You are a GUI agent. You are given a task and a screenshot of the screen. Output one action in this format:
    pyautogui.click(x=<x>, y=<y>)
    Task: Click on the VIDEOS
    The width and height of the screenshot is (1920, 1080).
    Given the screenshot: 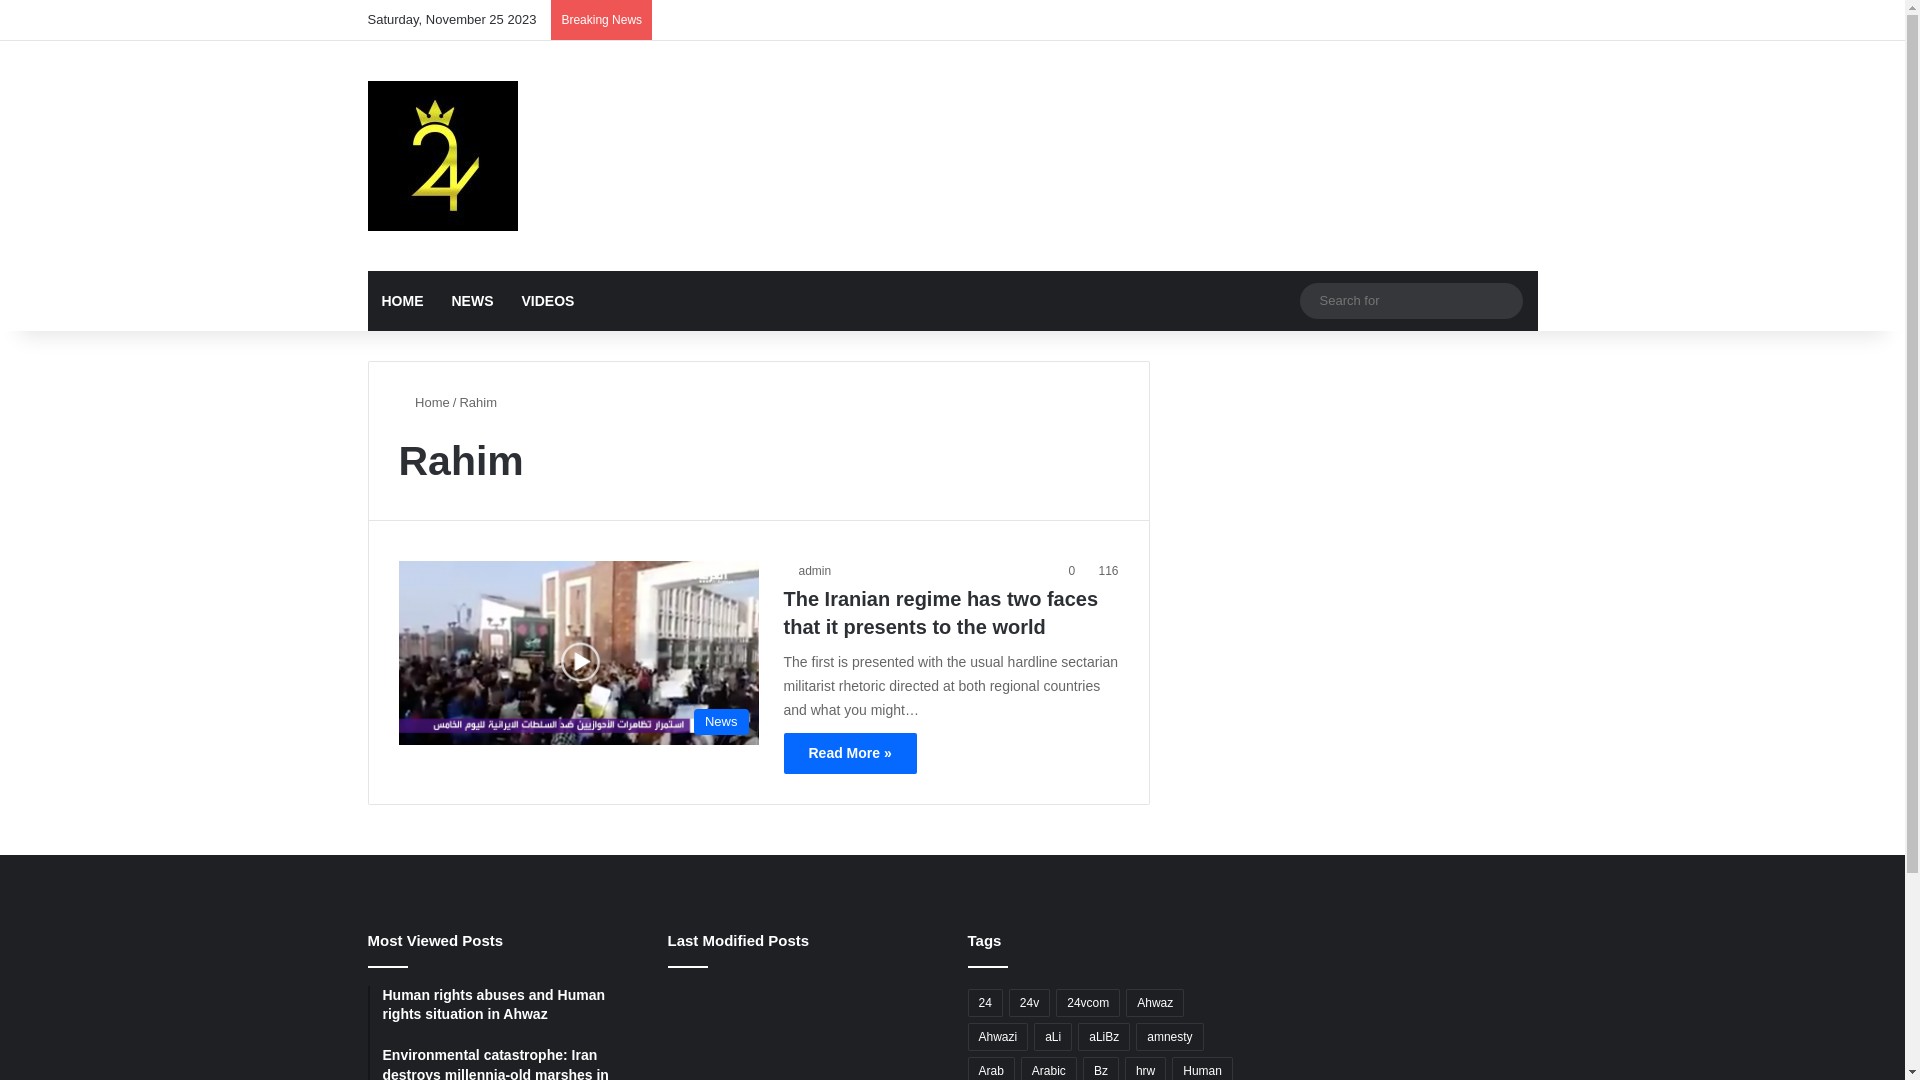 What is the action you would take?
    pyautogui.click(x=548, y=301)
    